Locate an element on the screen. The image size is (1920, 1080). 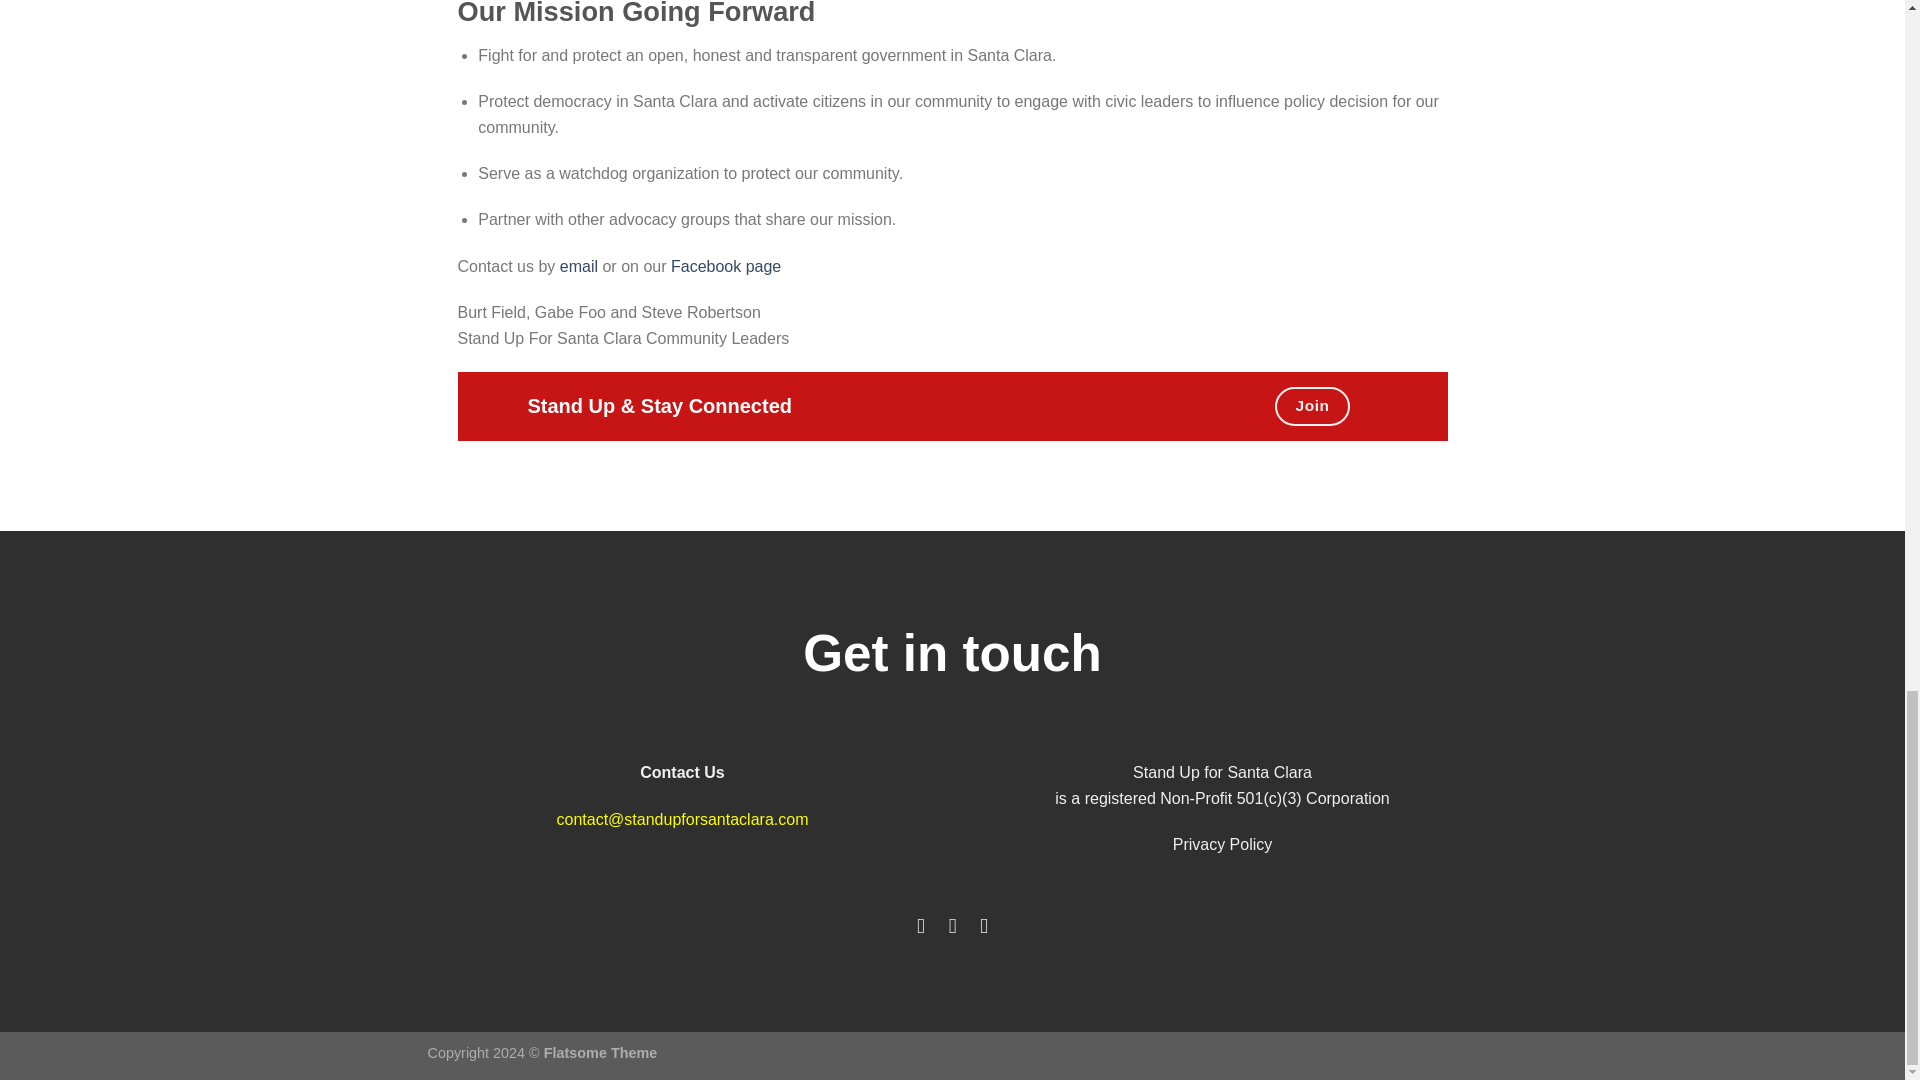
Facebook page is located at coordinates (726, 266).